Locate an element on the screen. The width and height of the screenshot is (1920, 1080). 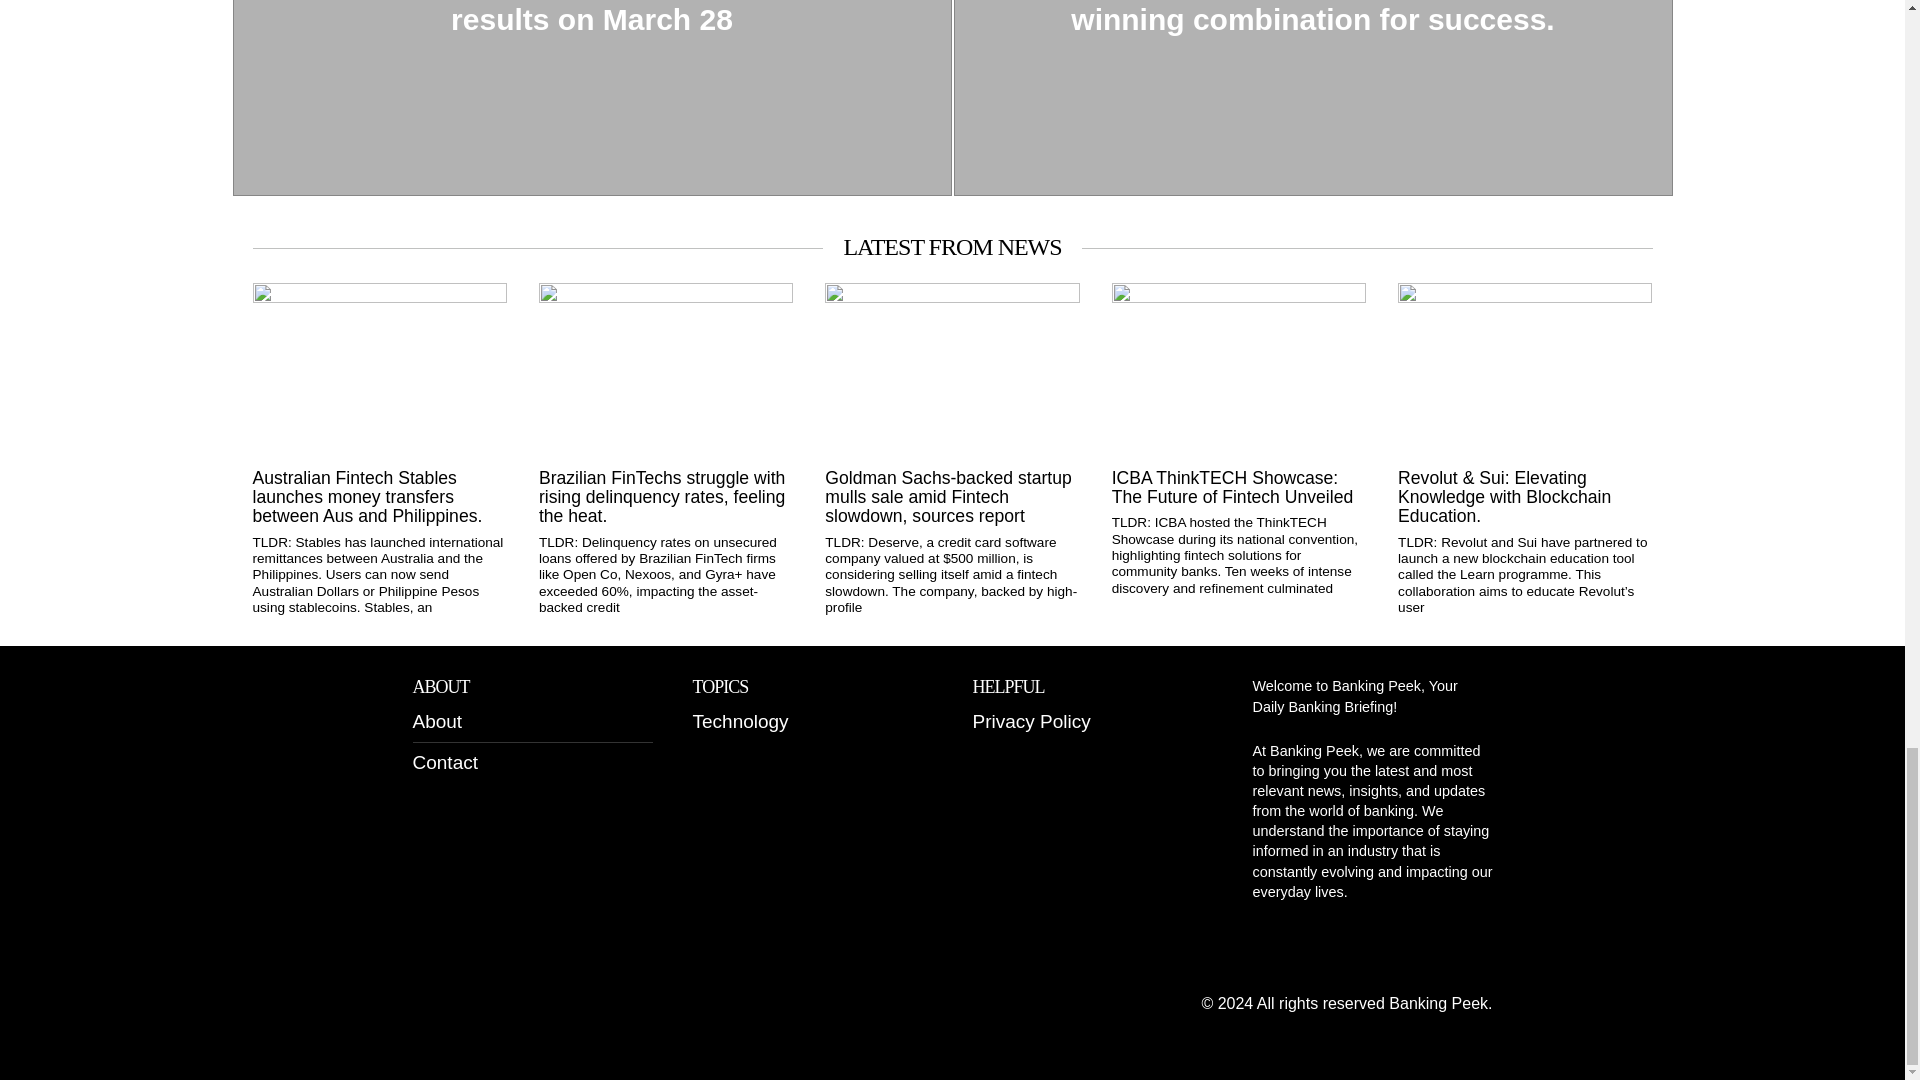
About is located at coordinates (437, 721).